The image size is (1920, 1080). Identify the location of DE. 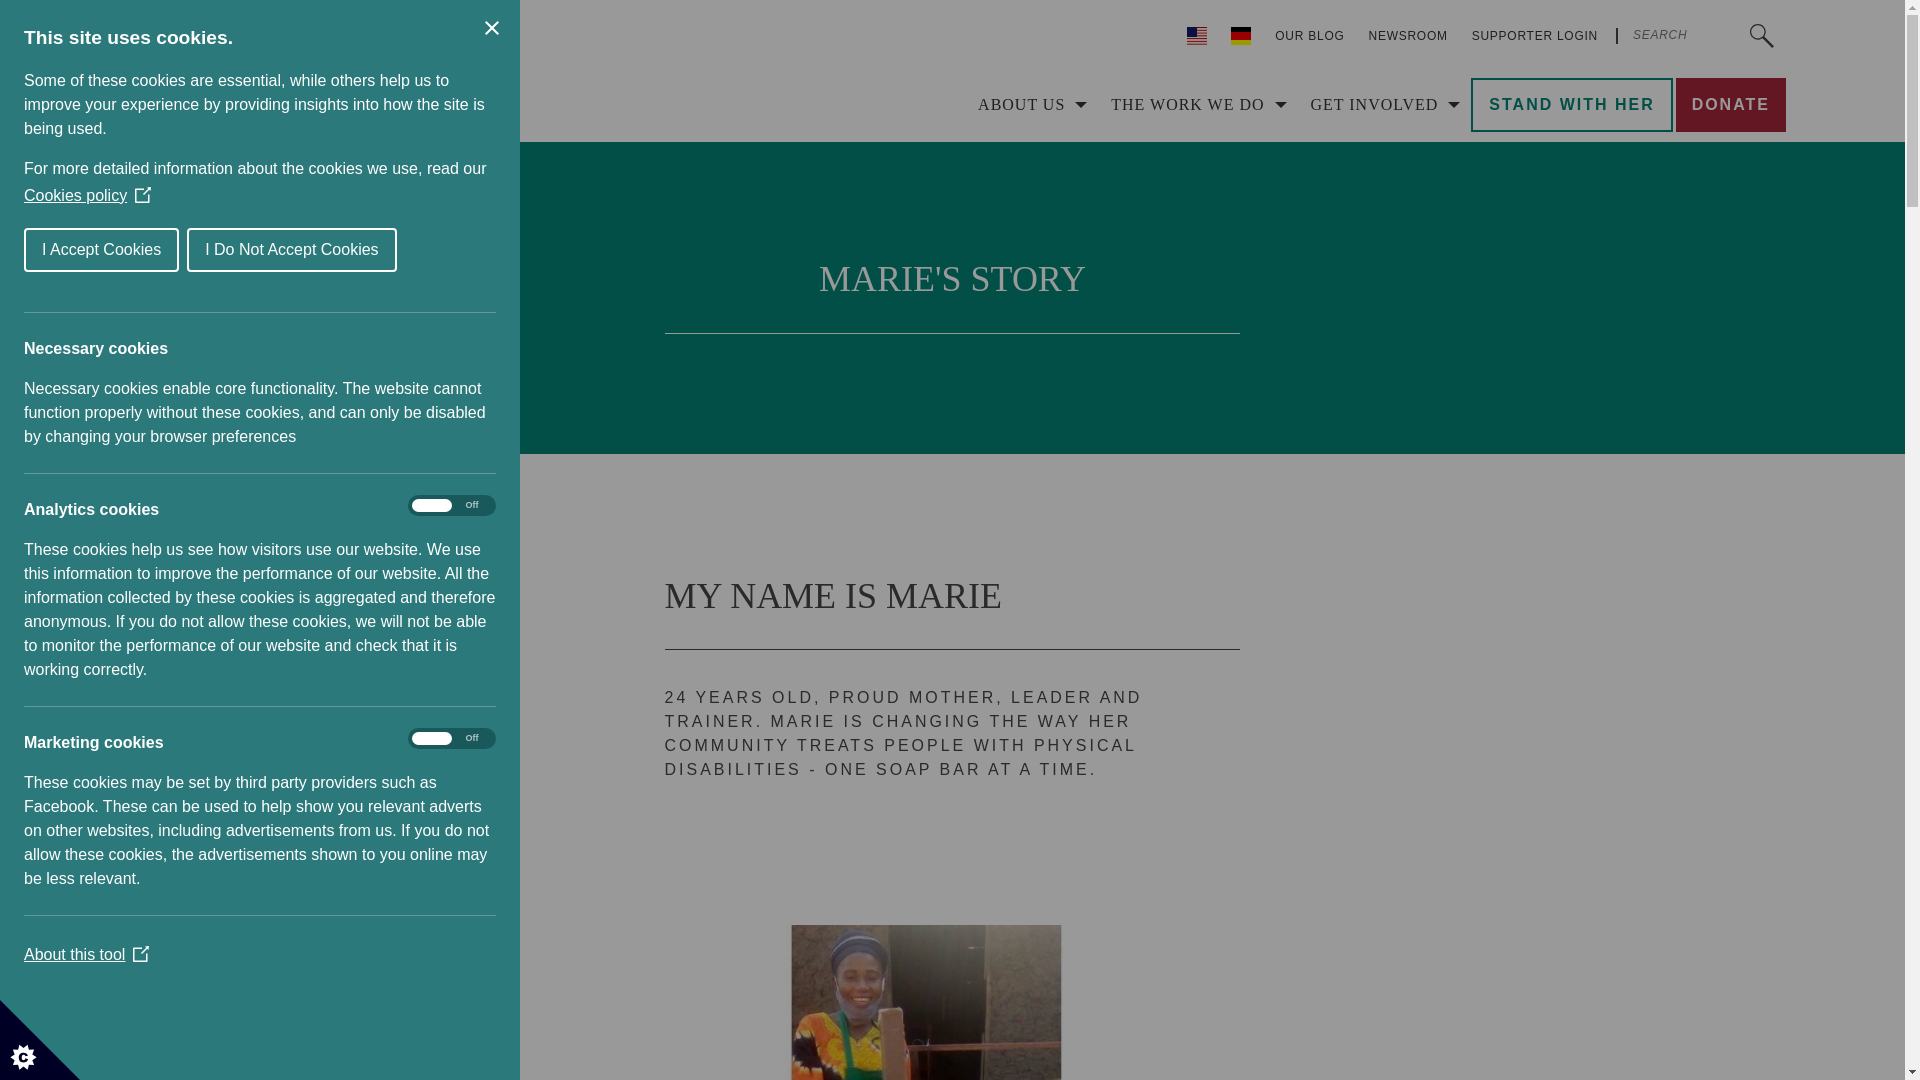
(1241, 36).